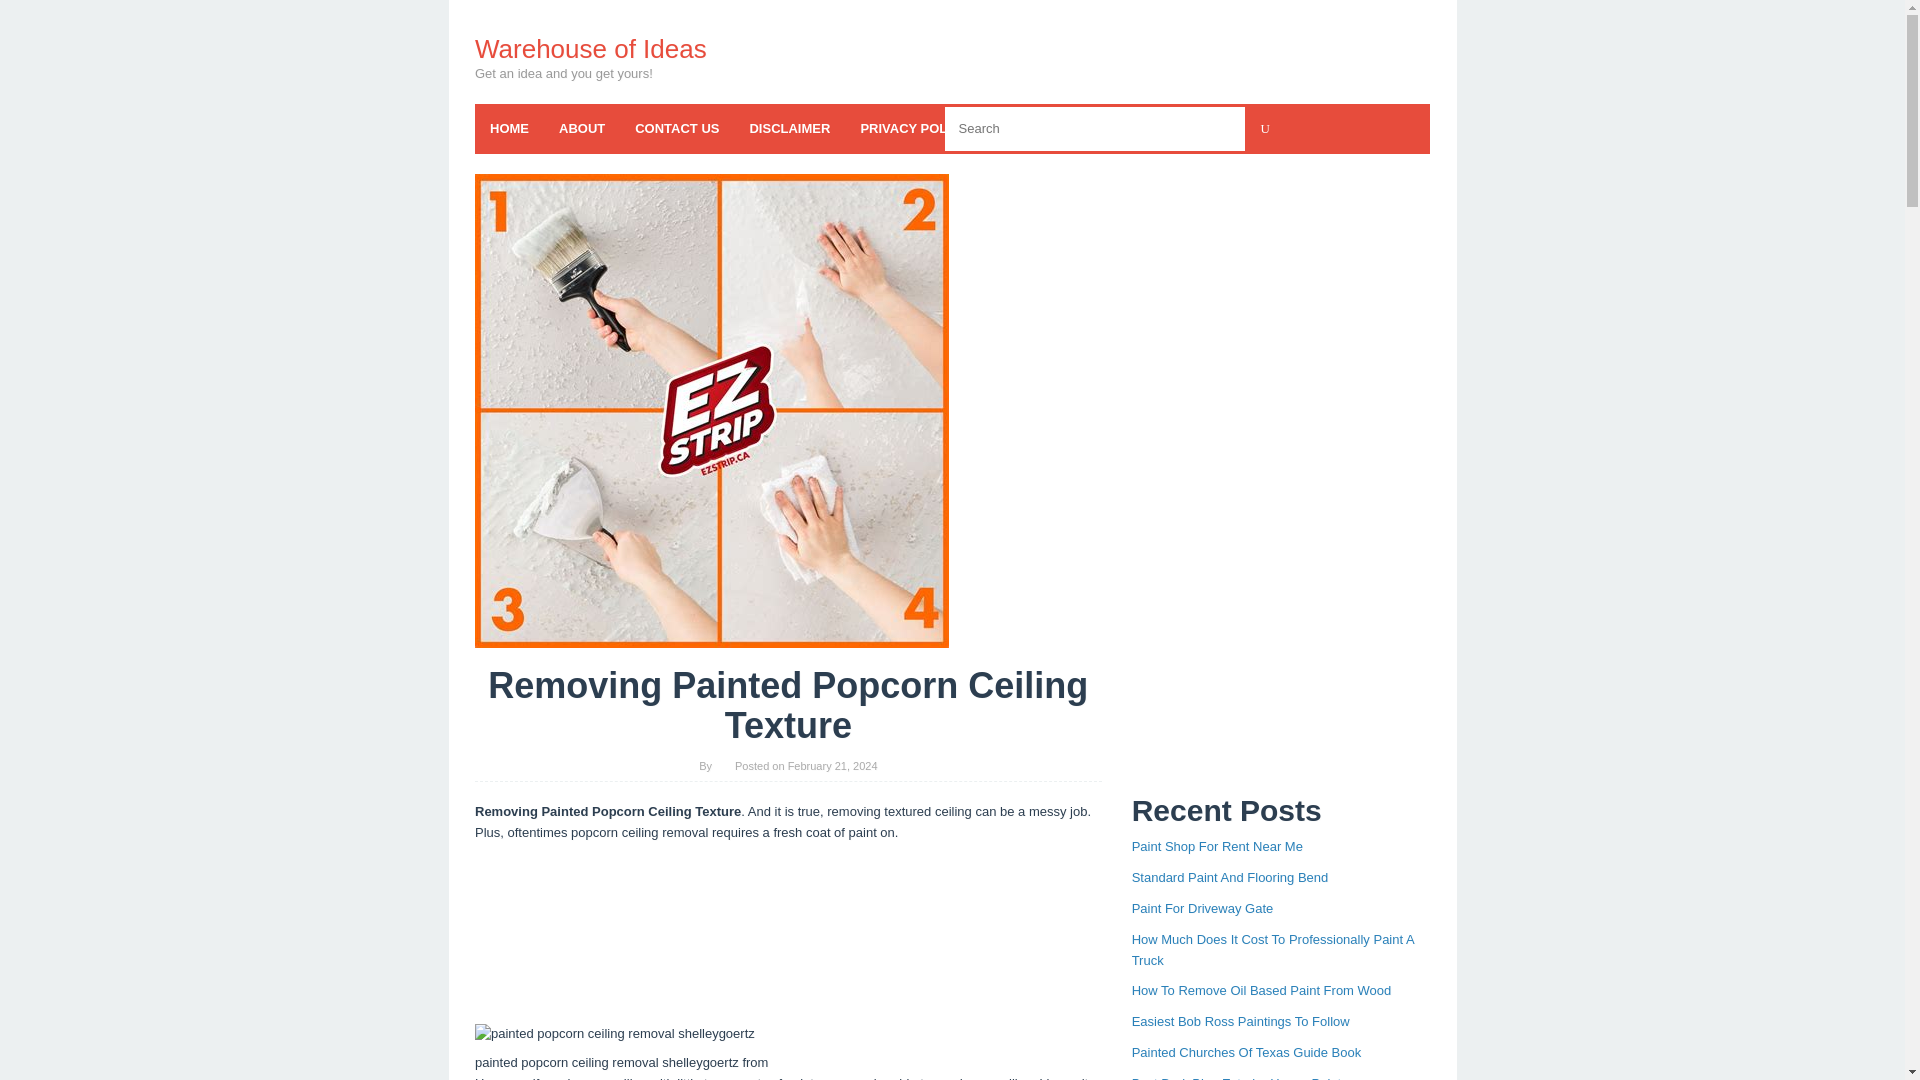 The width and height of the screenshot is (1920, 1080). I want to click on Standard Paint And Flooring Bend, so click(1230, 877).